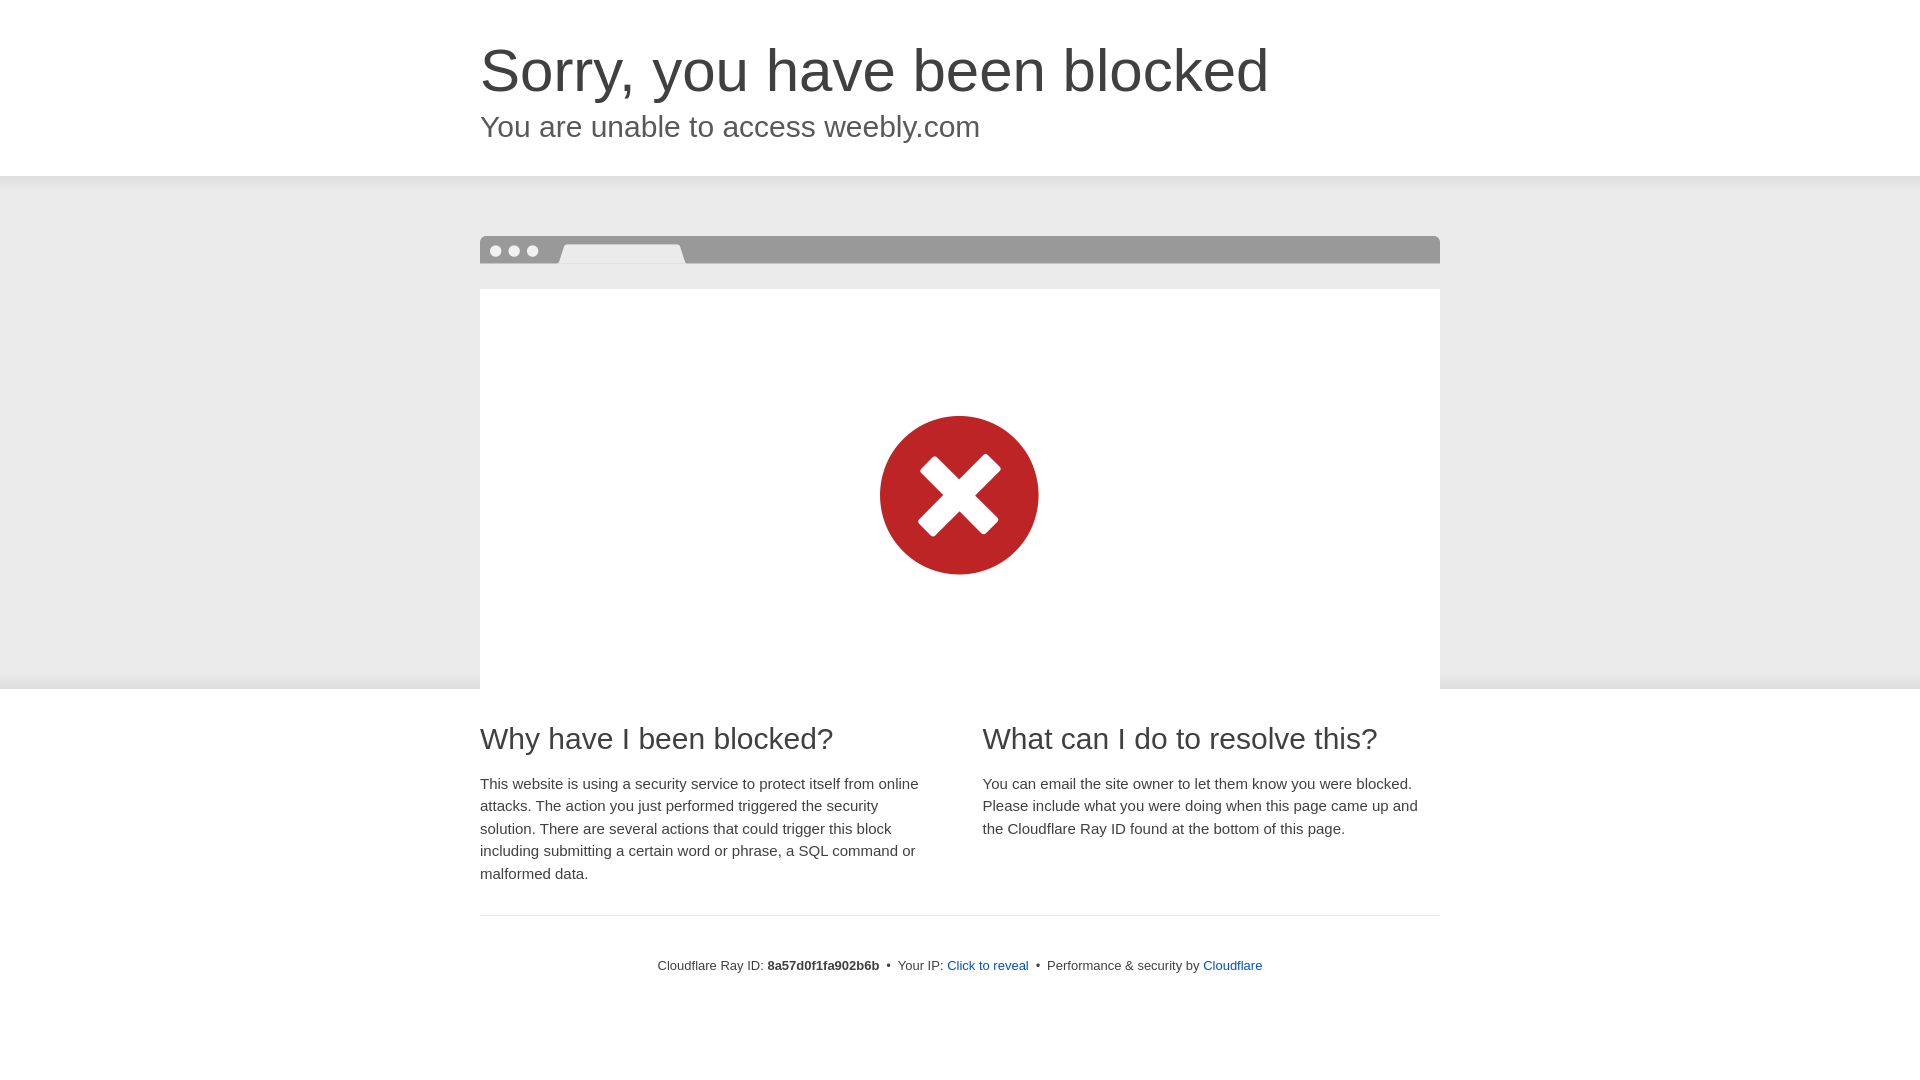  What do you see at coordinates (1232, 965) in the screenshot?
I see `Cloudflare` at bounding box center [1232, 965].